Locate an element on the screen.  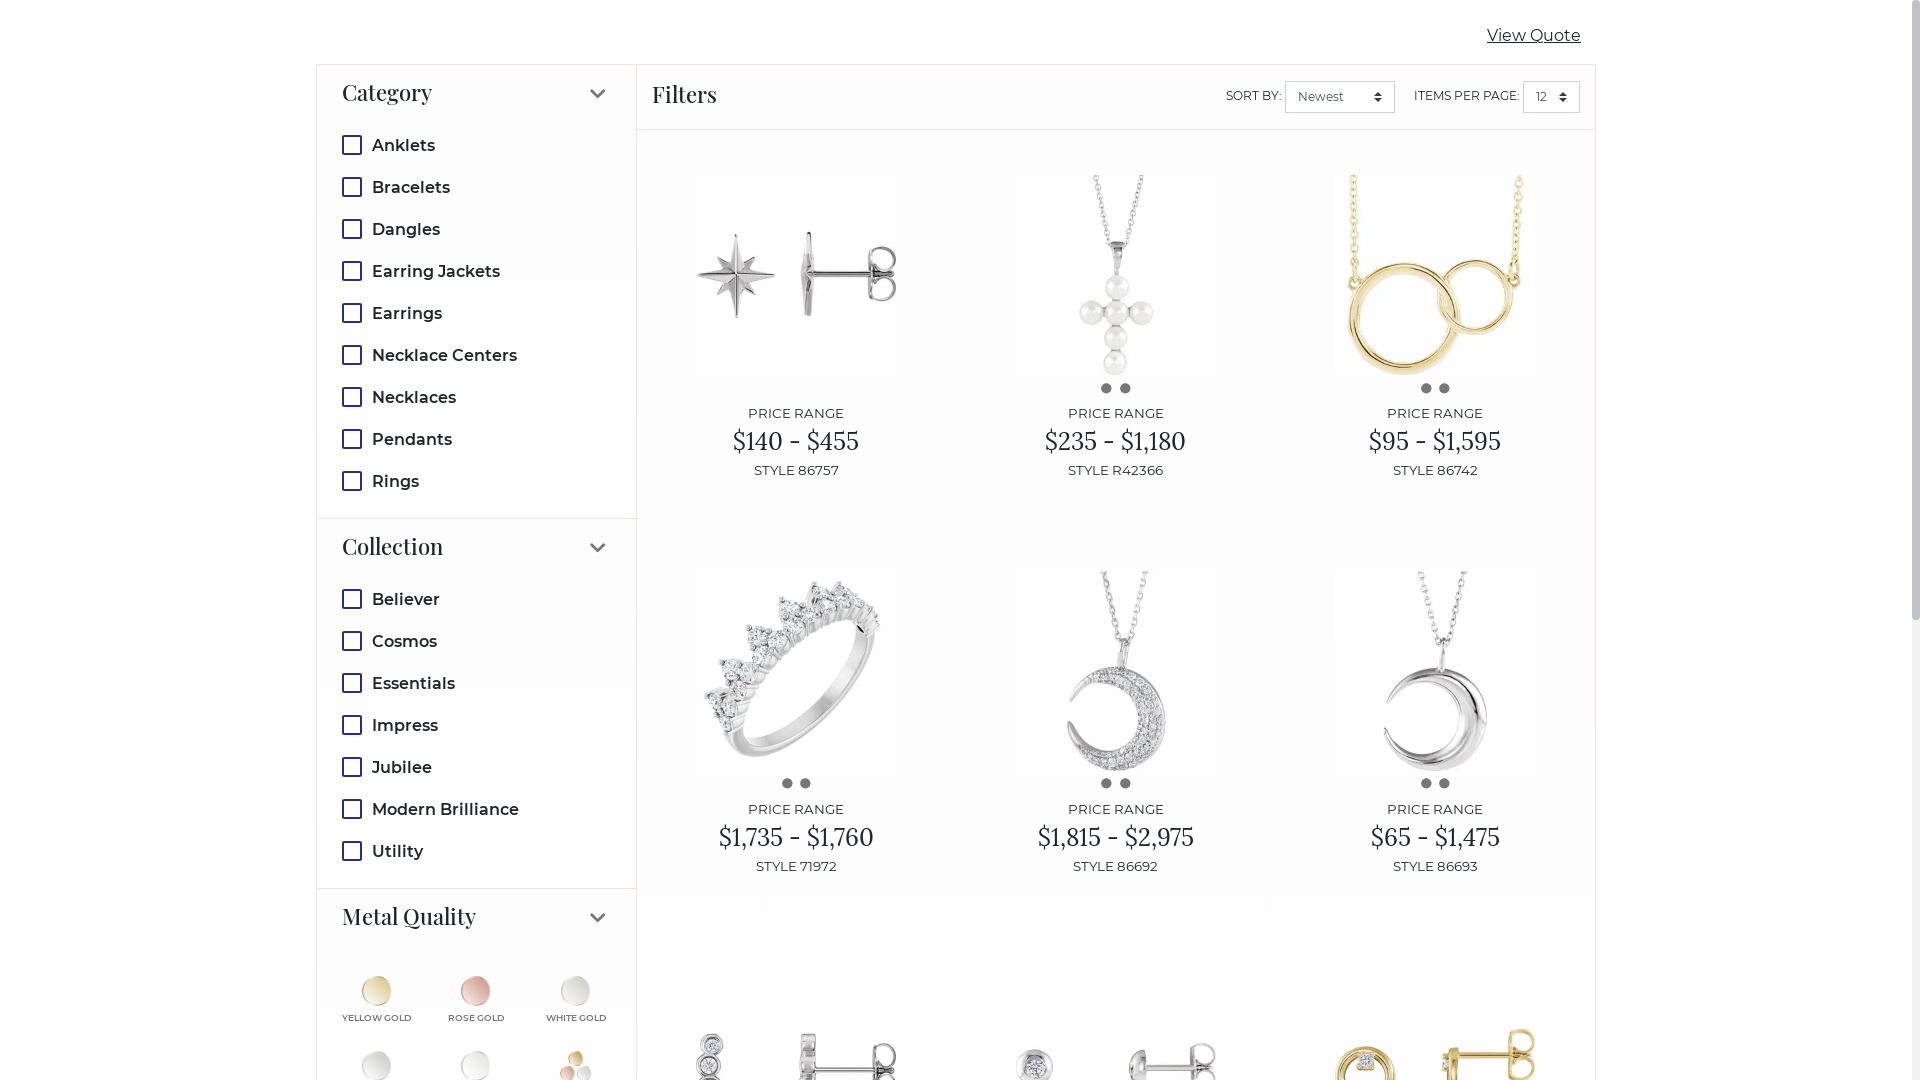
Cosmos is located at coordinates (476, 642).